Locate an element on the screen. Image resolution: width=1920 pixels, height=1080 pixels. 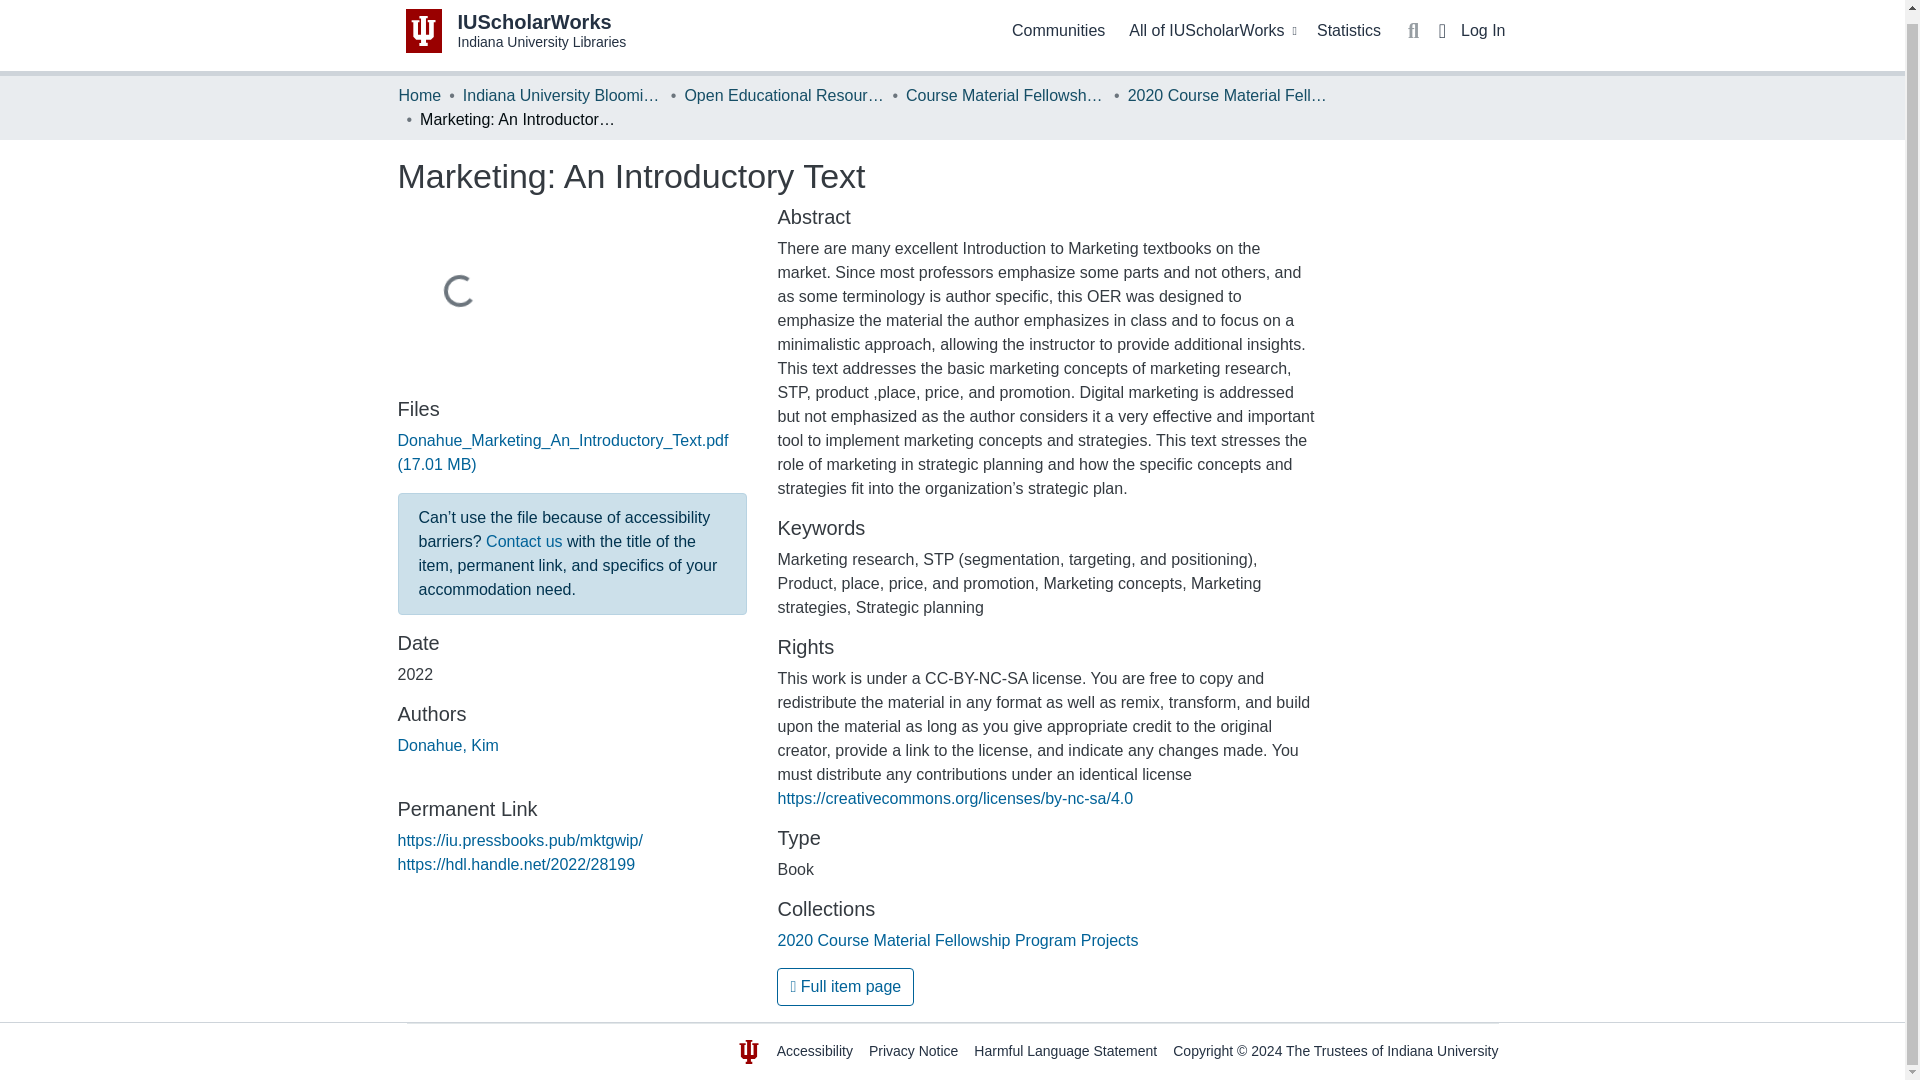
Course Material Fellowship Program is located at coordinates (1006, 96).